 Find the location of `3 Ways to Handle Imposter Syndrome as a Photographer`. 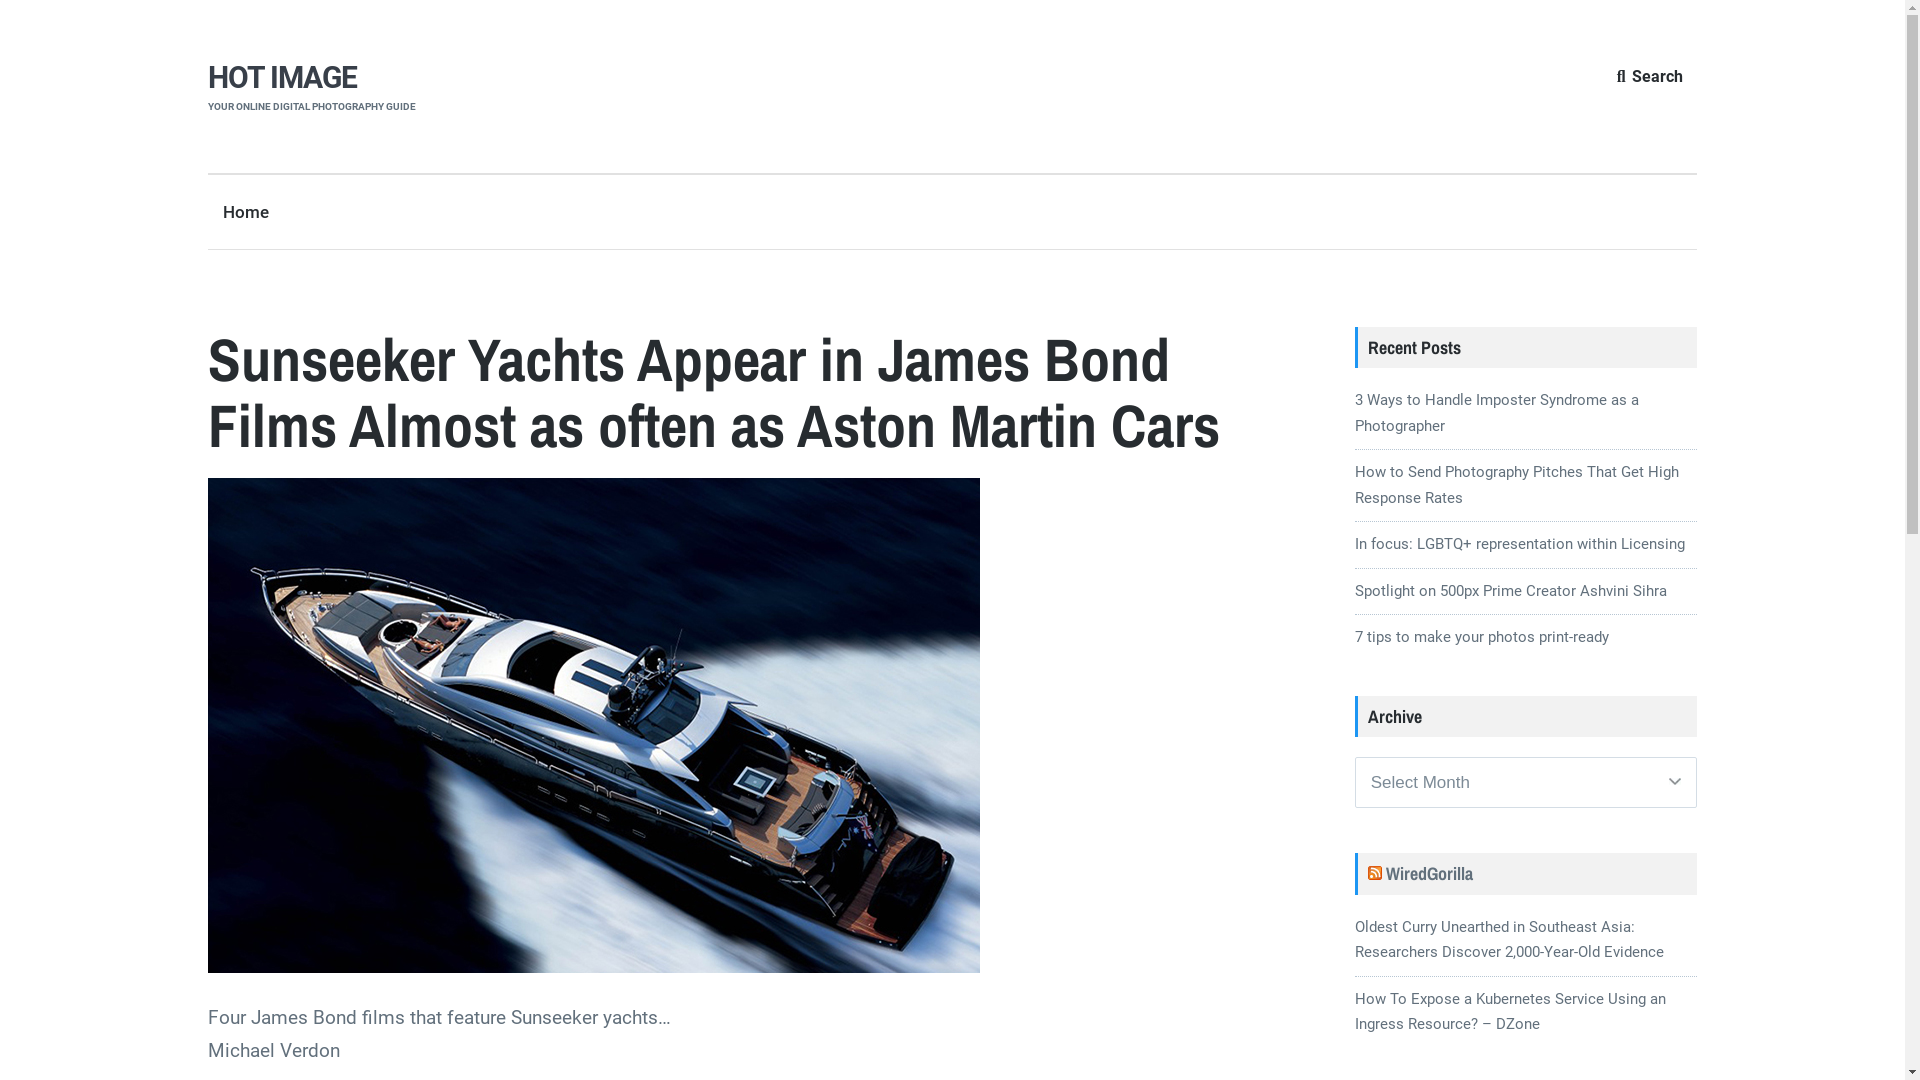

3 Ways to Handle Imposter Syndrome as a Photographer is located at coordinates (1497, 413).